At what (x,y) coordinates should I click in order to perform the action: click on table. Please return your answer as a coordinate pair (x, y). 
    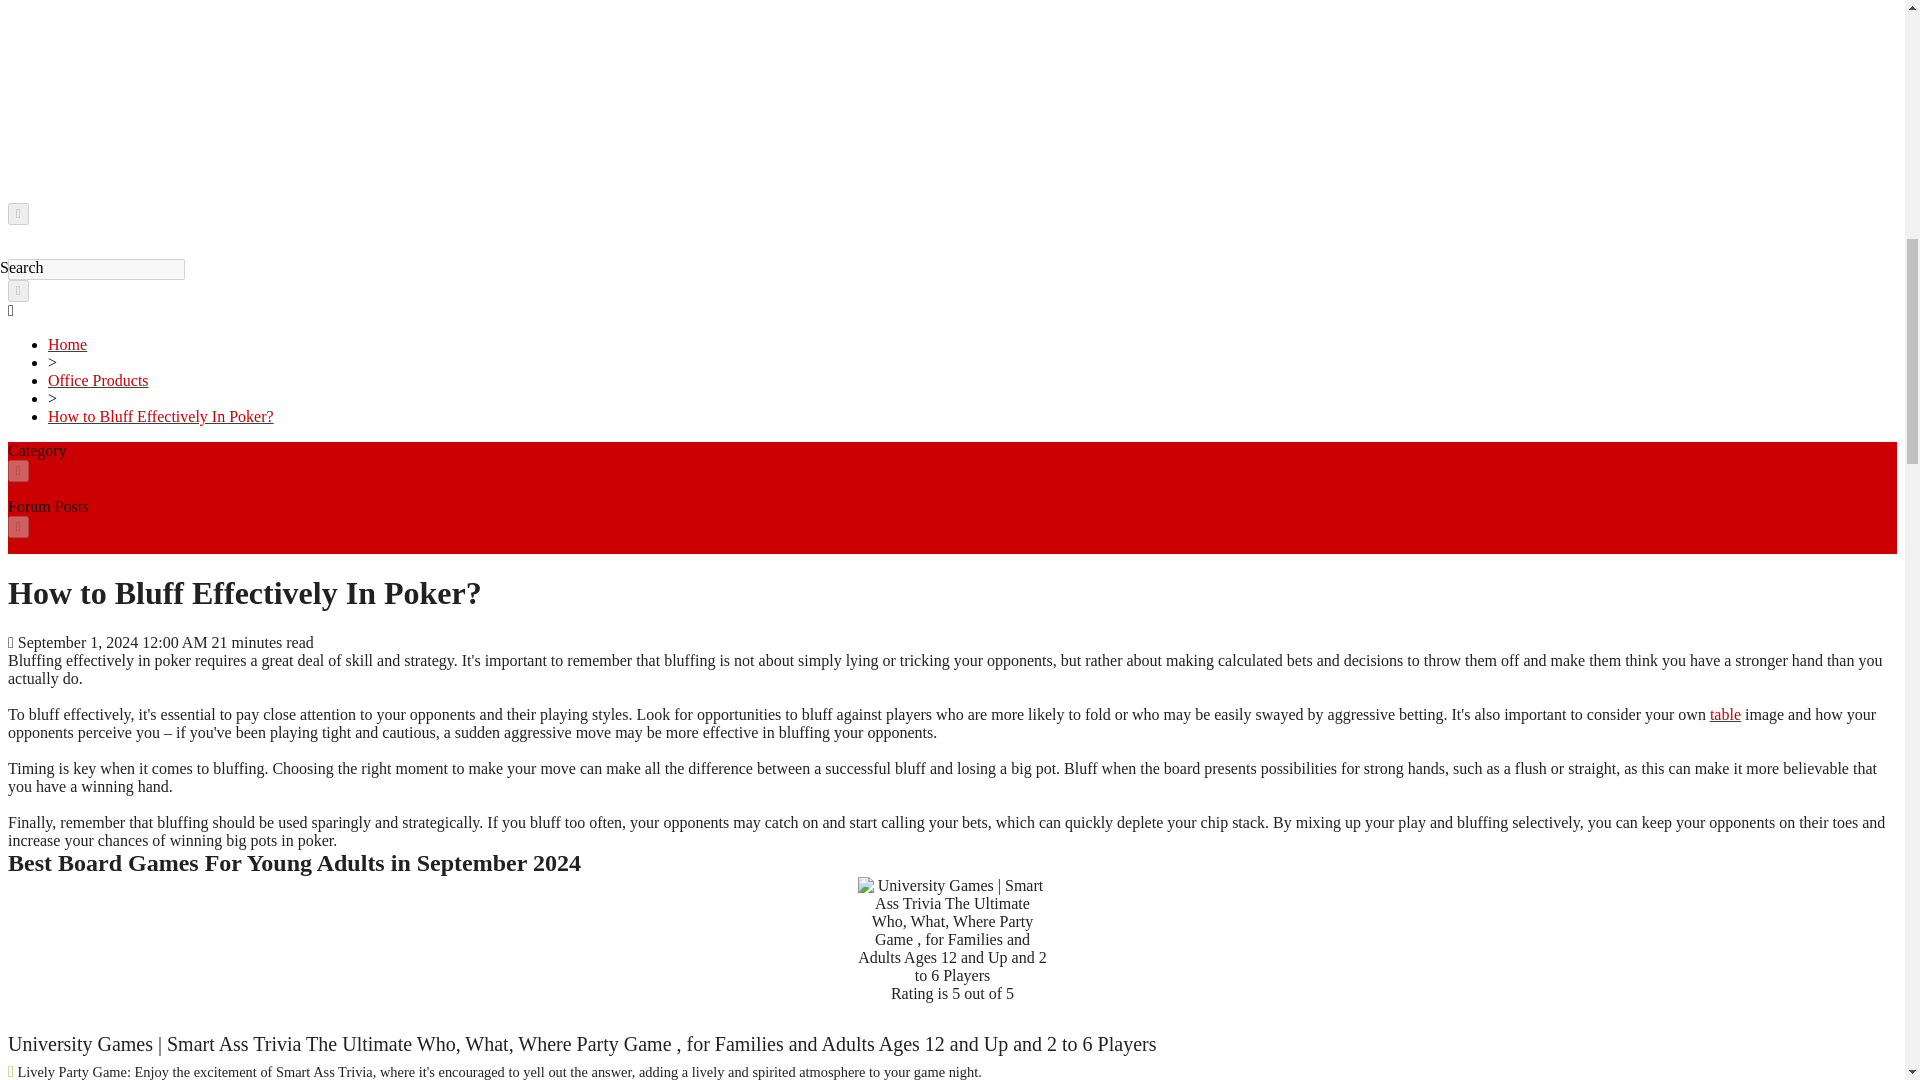
    Looking at the image, I should click on (1726, 714).